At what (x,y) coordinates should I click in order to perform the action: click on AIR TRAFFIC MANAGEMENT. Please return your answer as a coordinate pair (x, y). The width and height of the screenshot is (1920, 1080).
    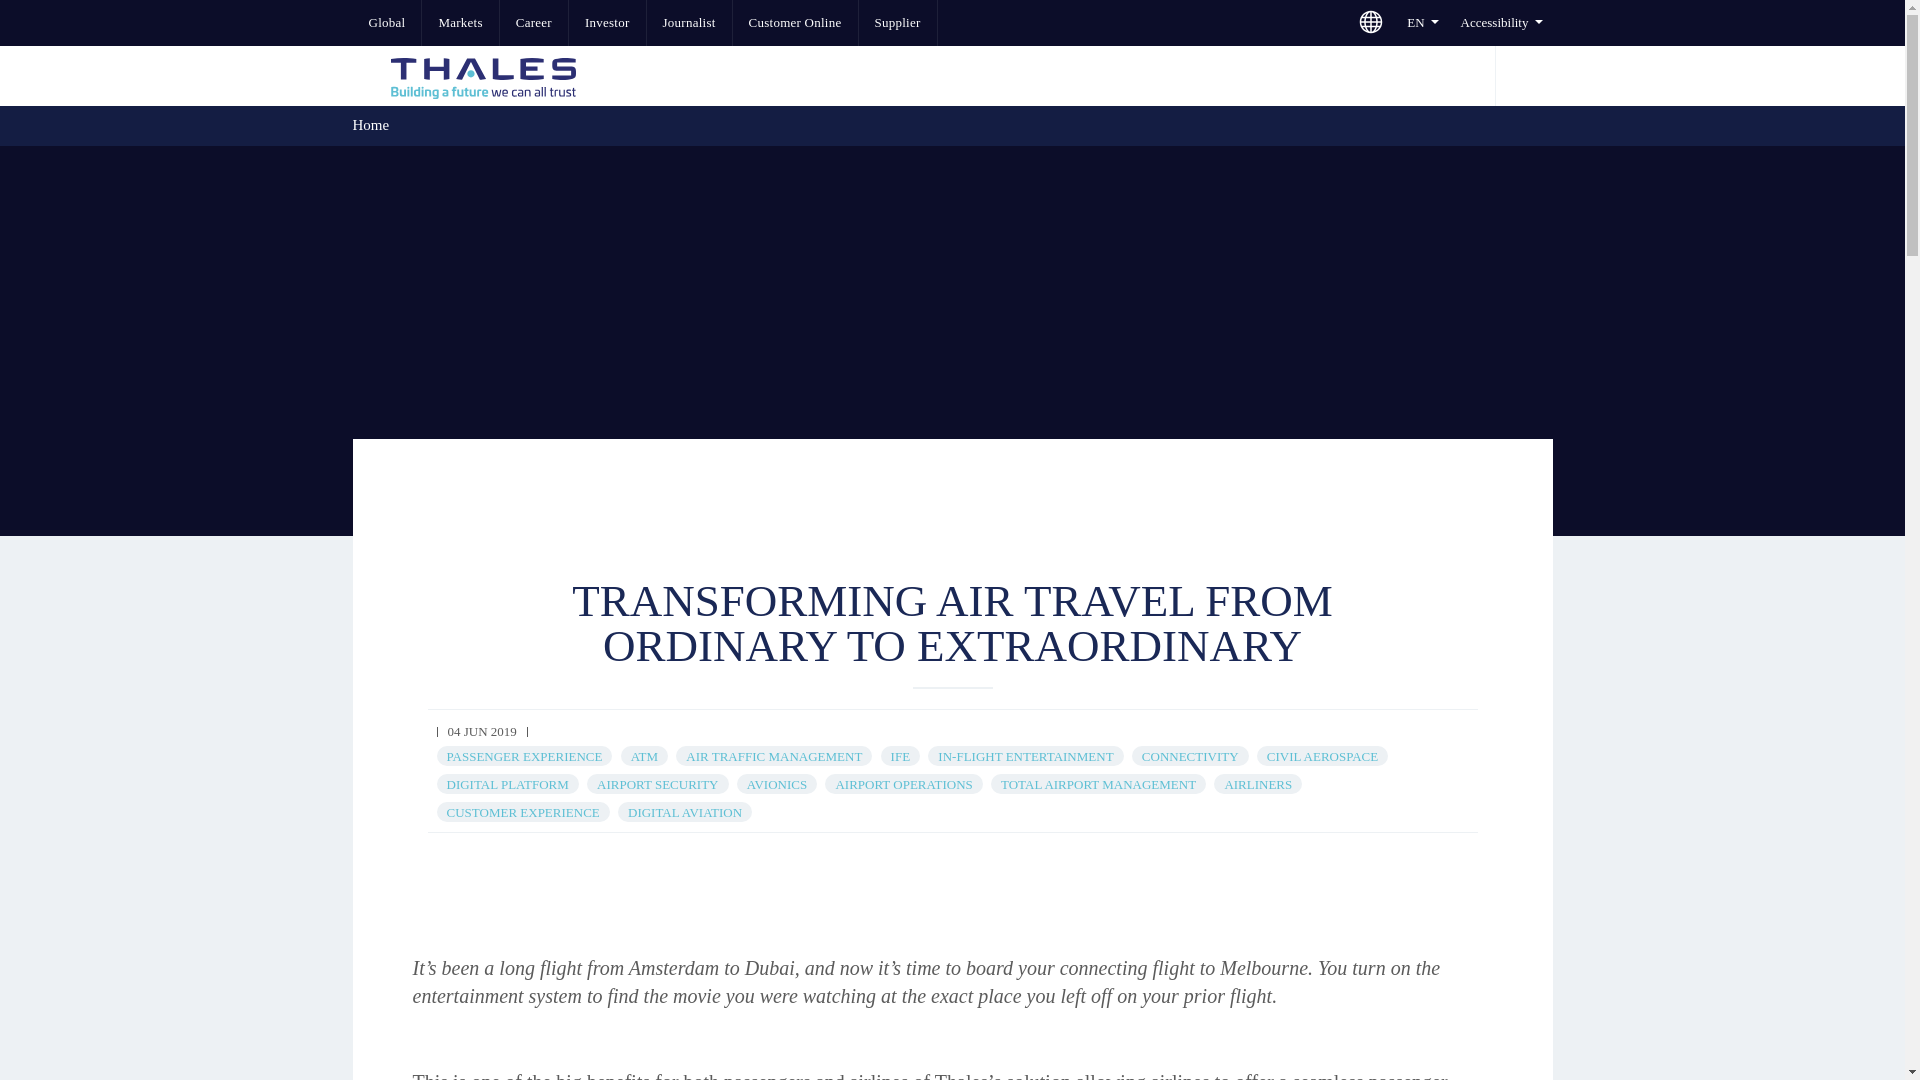
    Looking at the image, I should click on (774, 756).